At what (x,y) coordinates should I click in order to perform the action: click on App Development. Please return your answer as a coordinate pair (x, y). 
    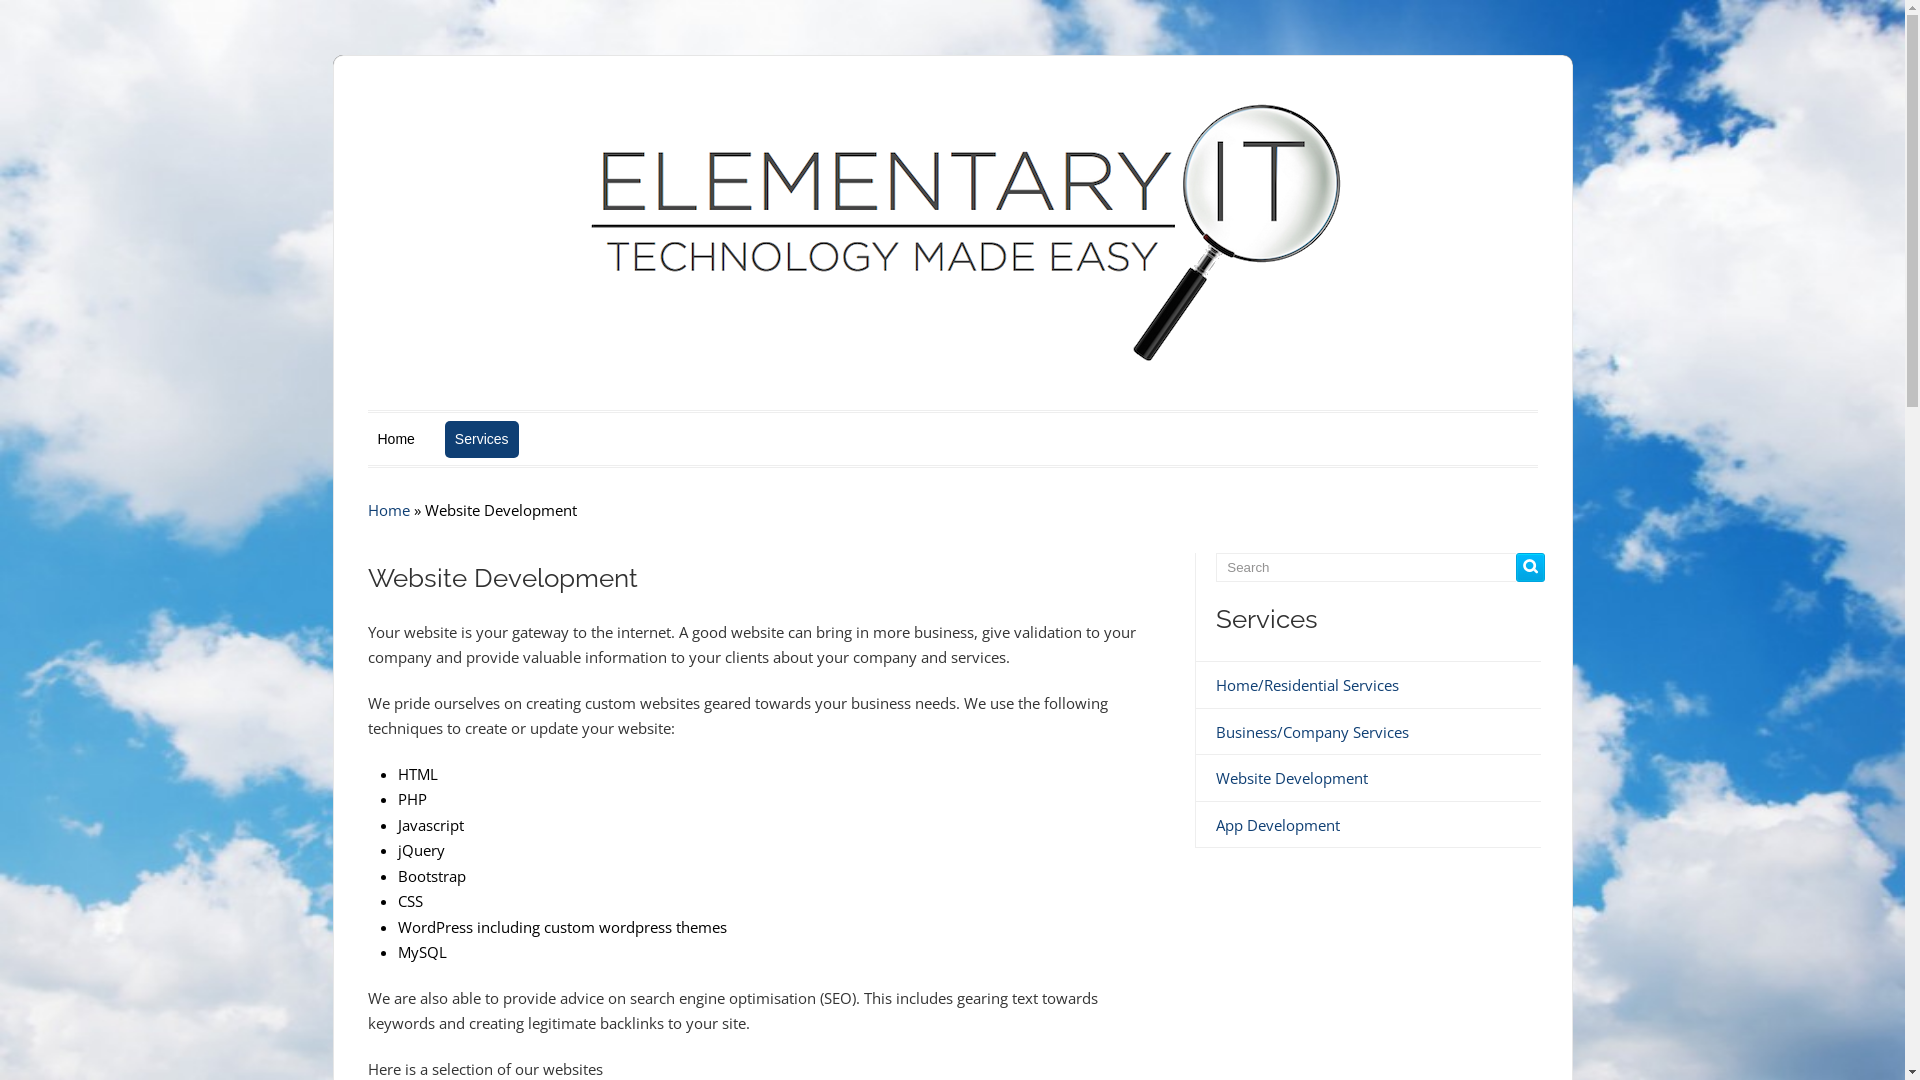
    Looking at the image, I should click on (1278, 825).